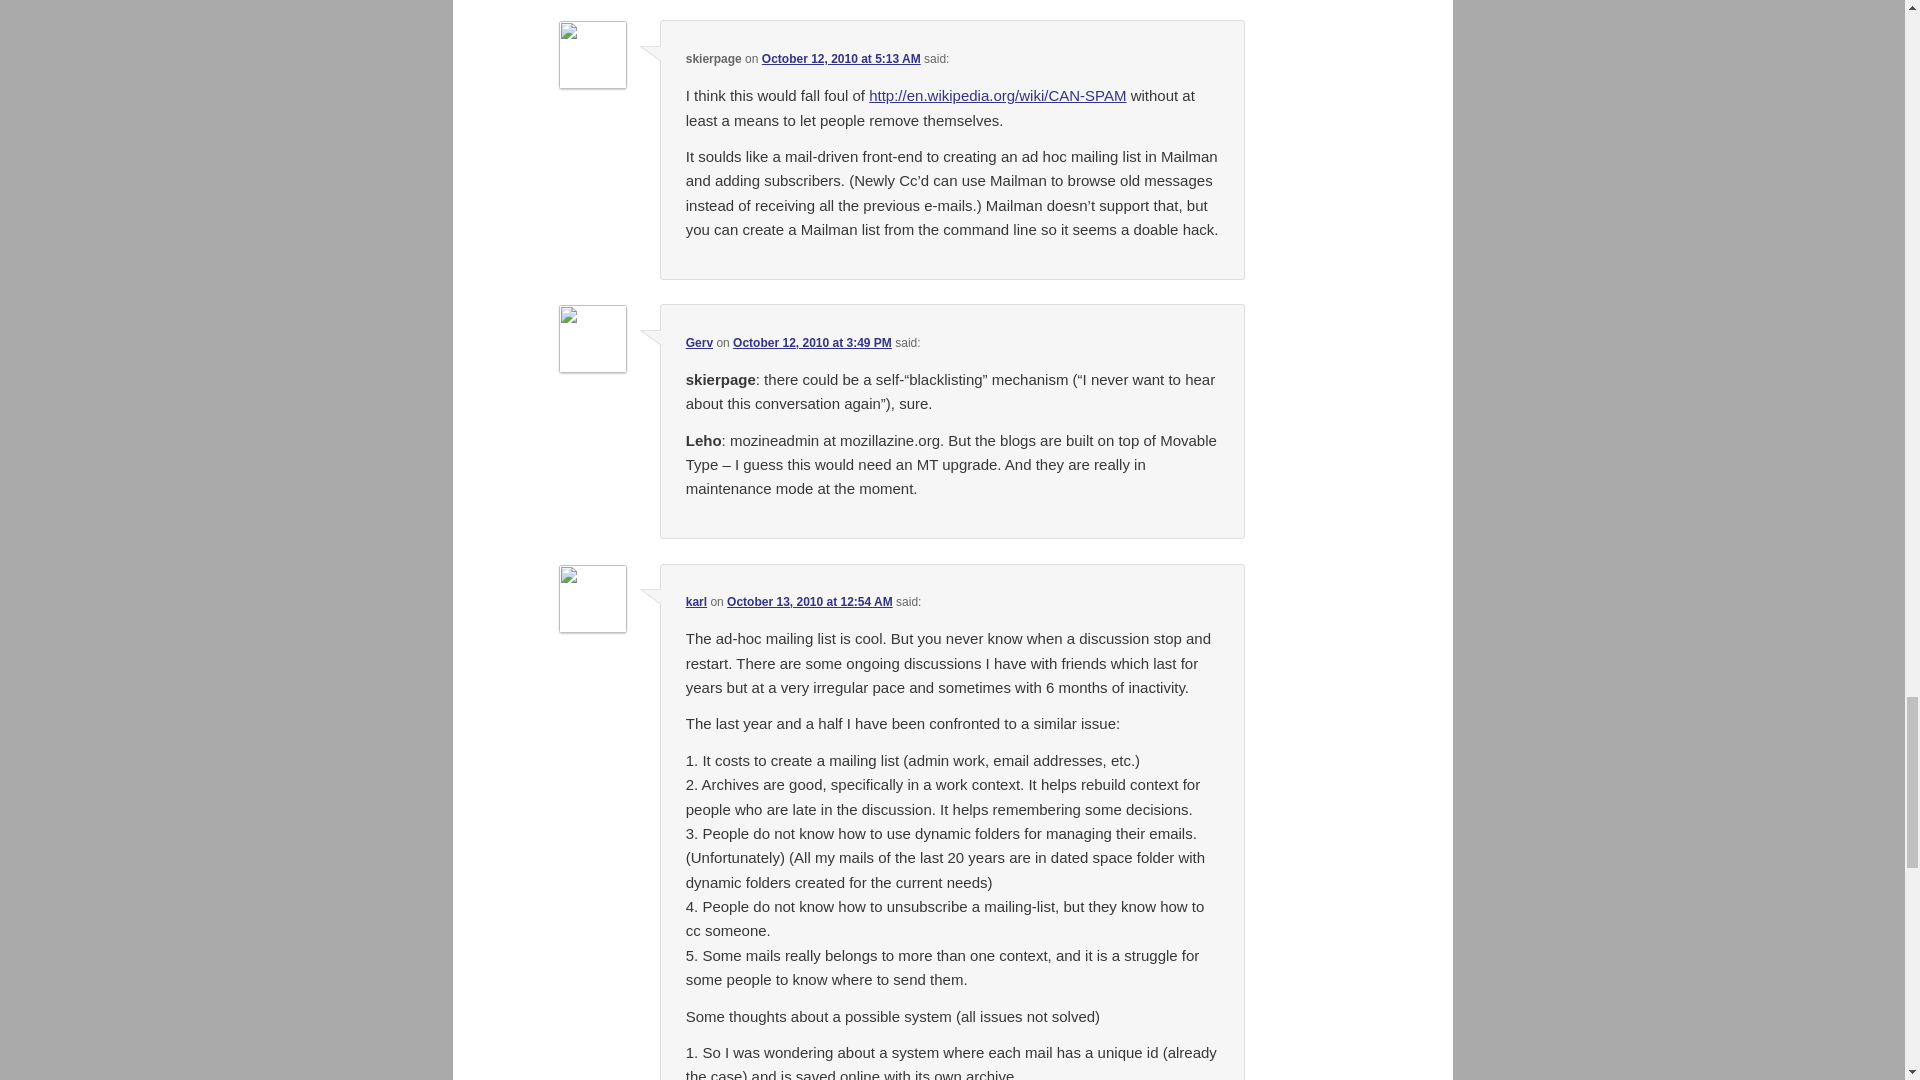 The height and width of the screenshot is (1080, 1920). What do you see at coordinates (842, 58) in the screenshot?
I see `October 12, 2010 at 5:13 AM` at bounding box center [842, 58].